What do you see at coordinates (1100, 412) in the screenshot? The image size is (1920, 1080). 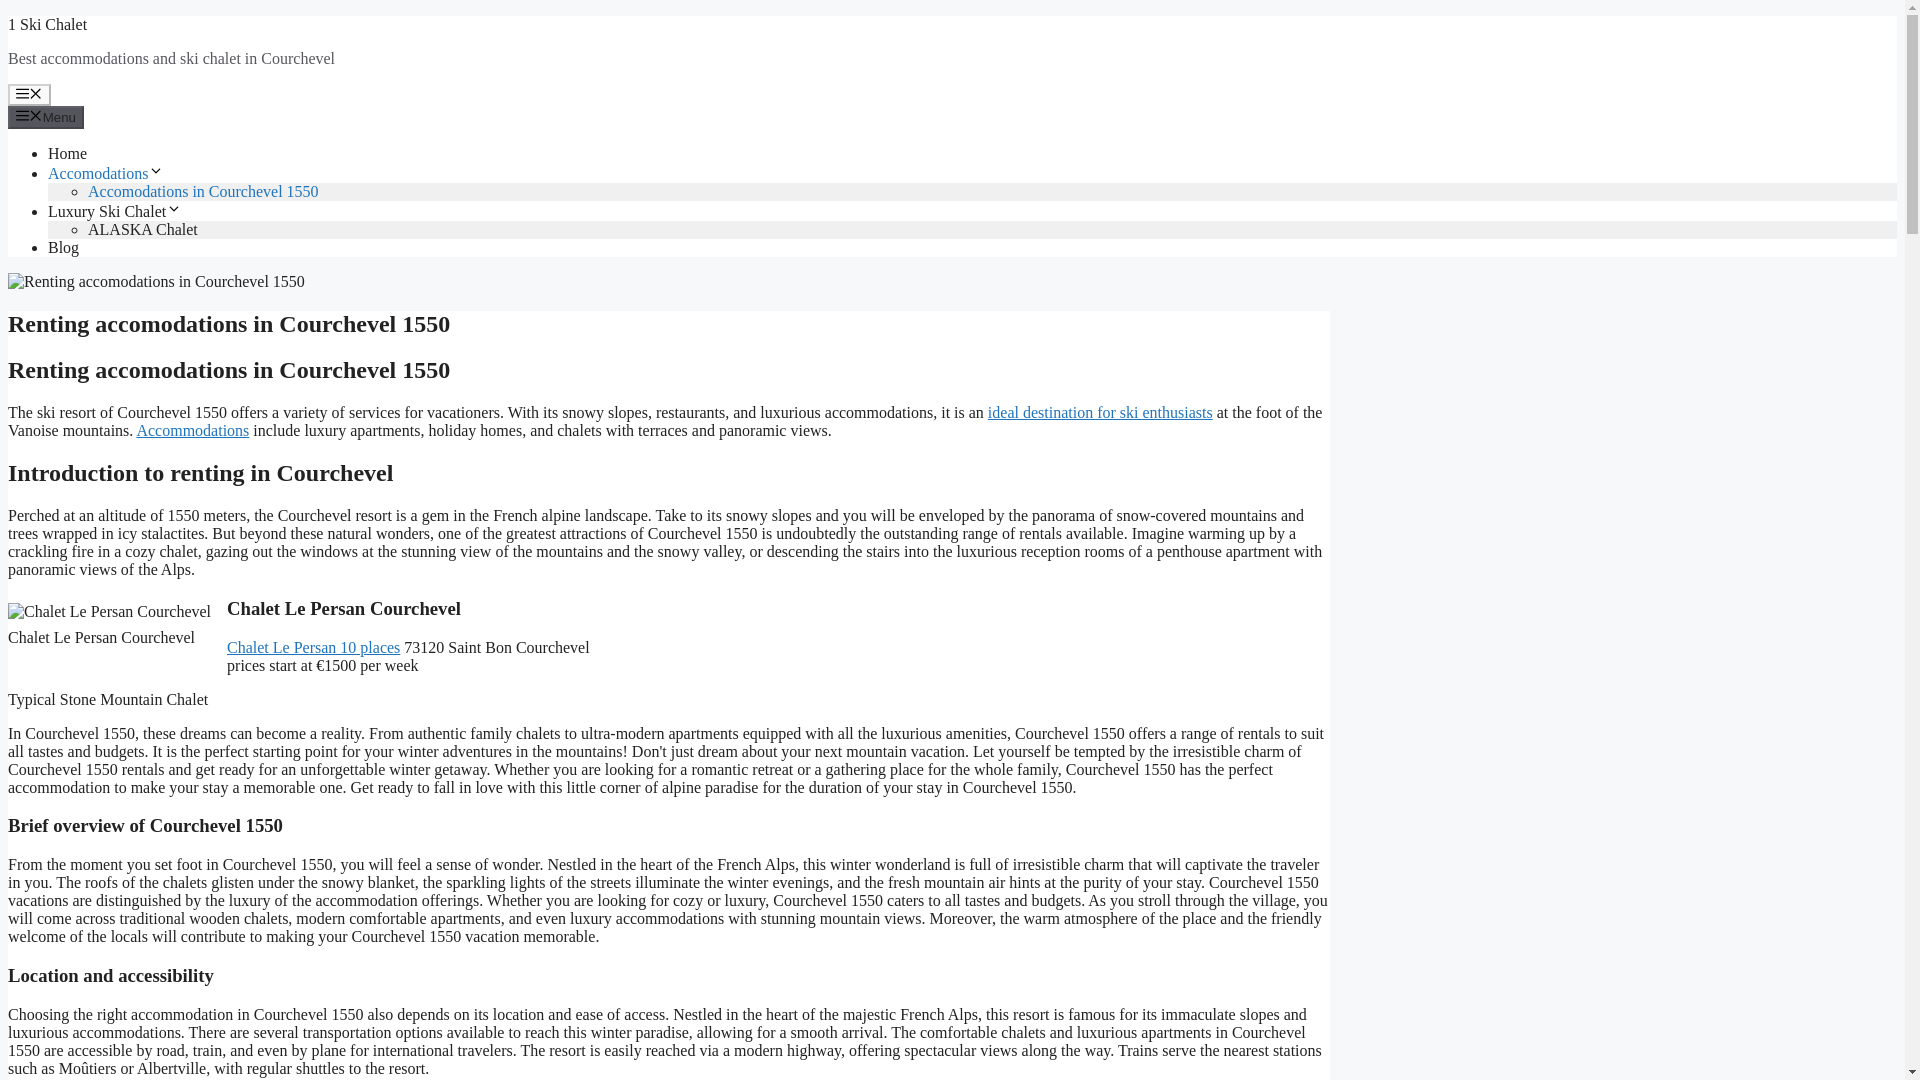 I see `ideal destination for ski enthusiasts` at bounding box center [1100, 412].